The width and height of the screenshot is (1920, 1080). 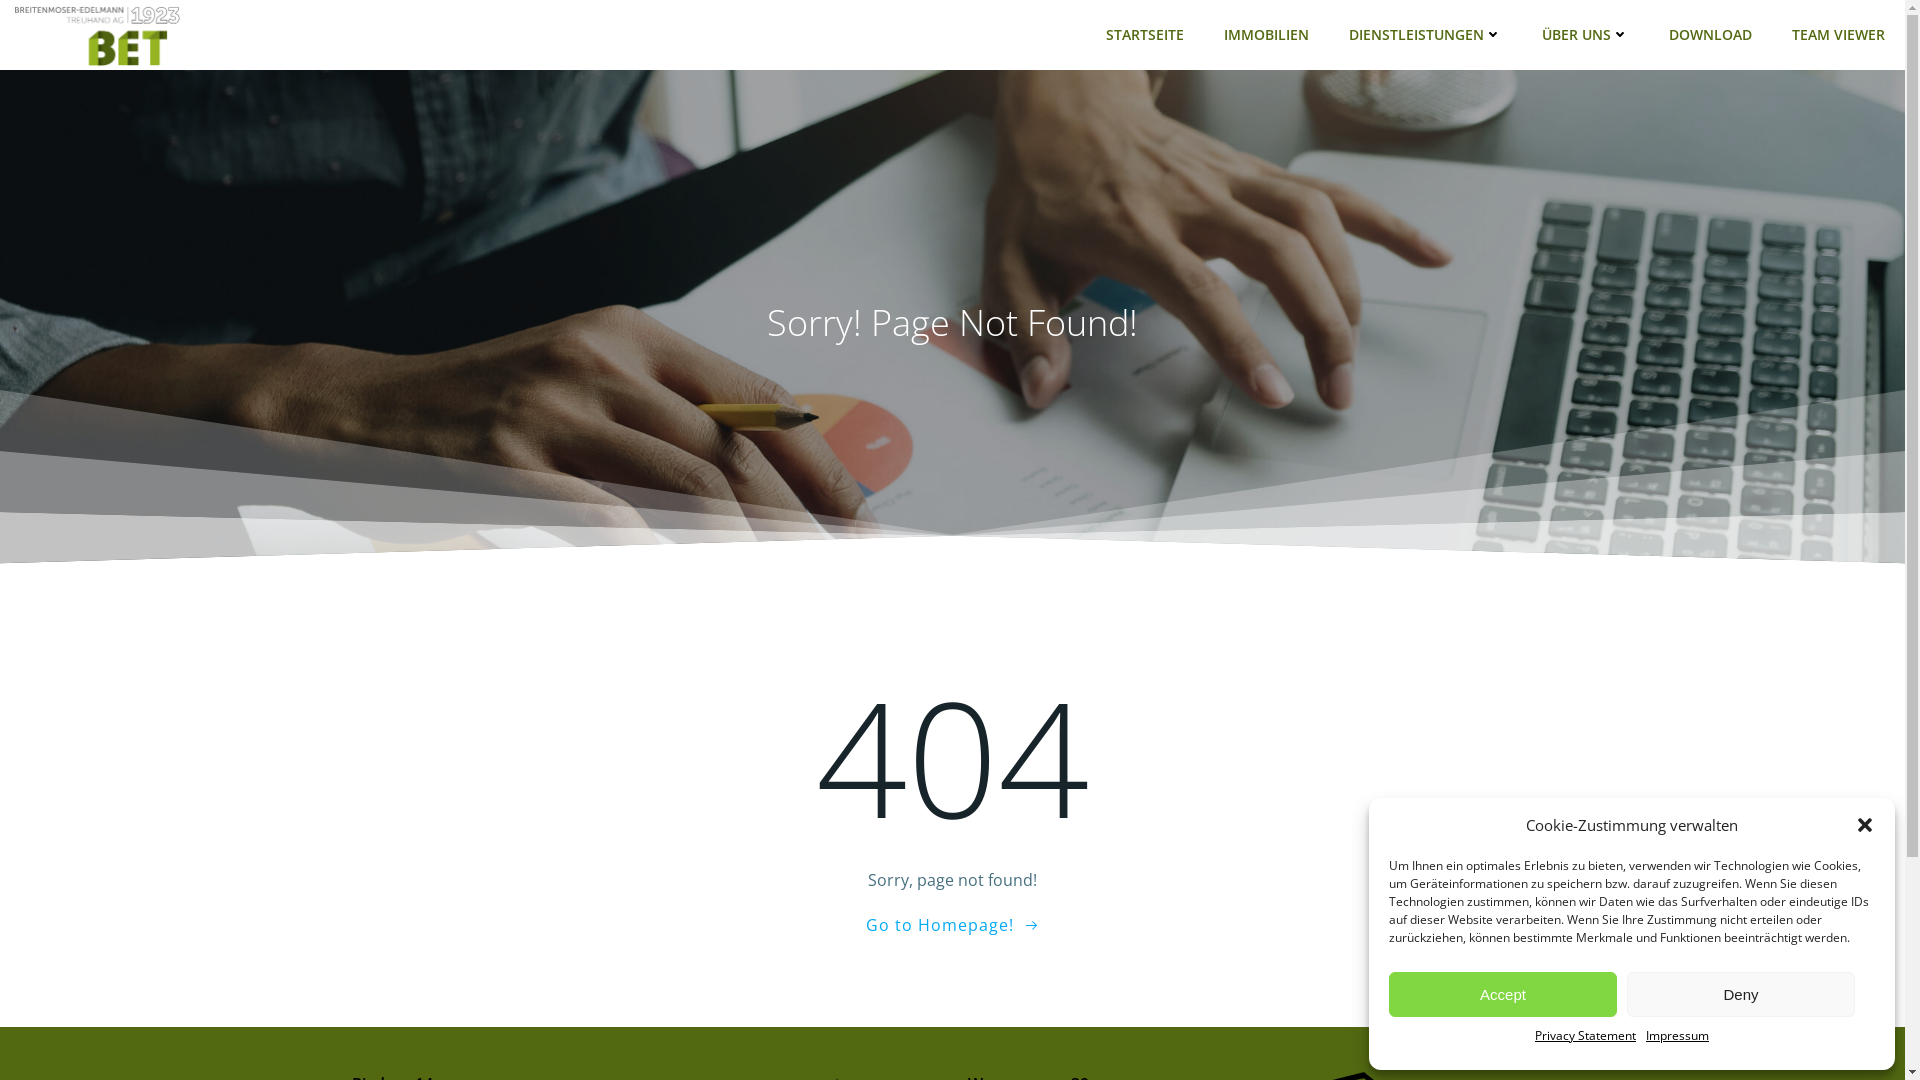 I want to click on TEAM VIEWER, so click(x=1838, y=34).